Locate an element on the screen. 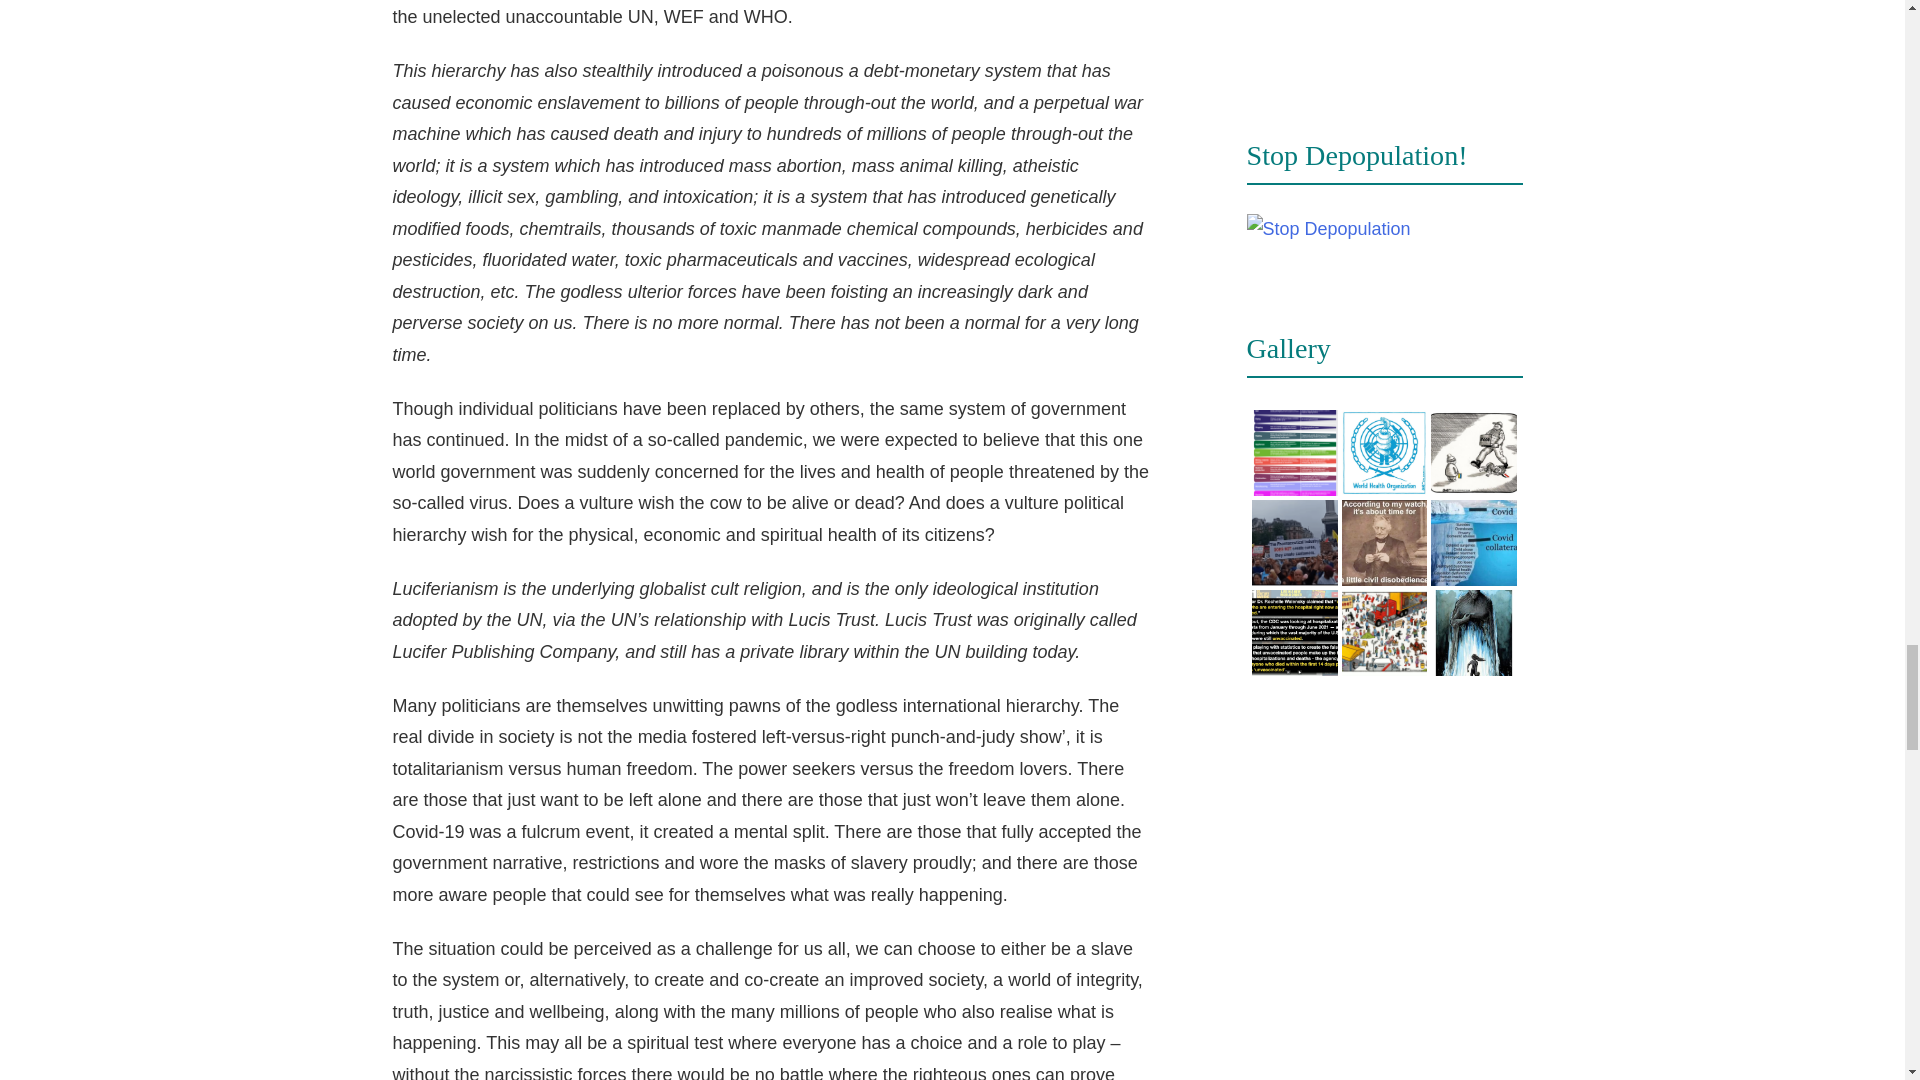 This screenshot has width=1920, height=1080. Pharma is located at coordinates (1294, 543).